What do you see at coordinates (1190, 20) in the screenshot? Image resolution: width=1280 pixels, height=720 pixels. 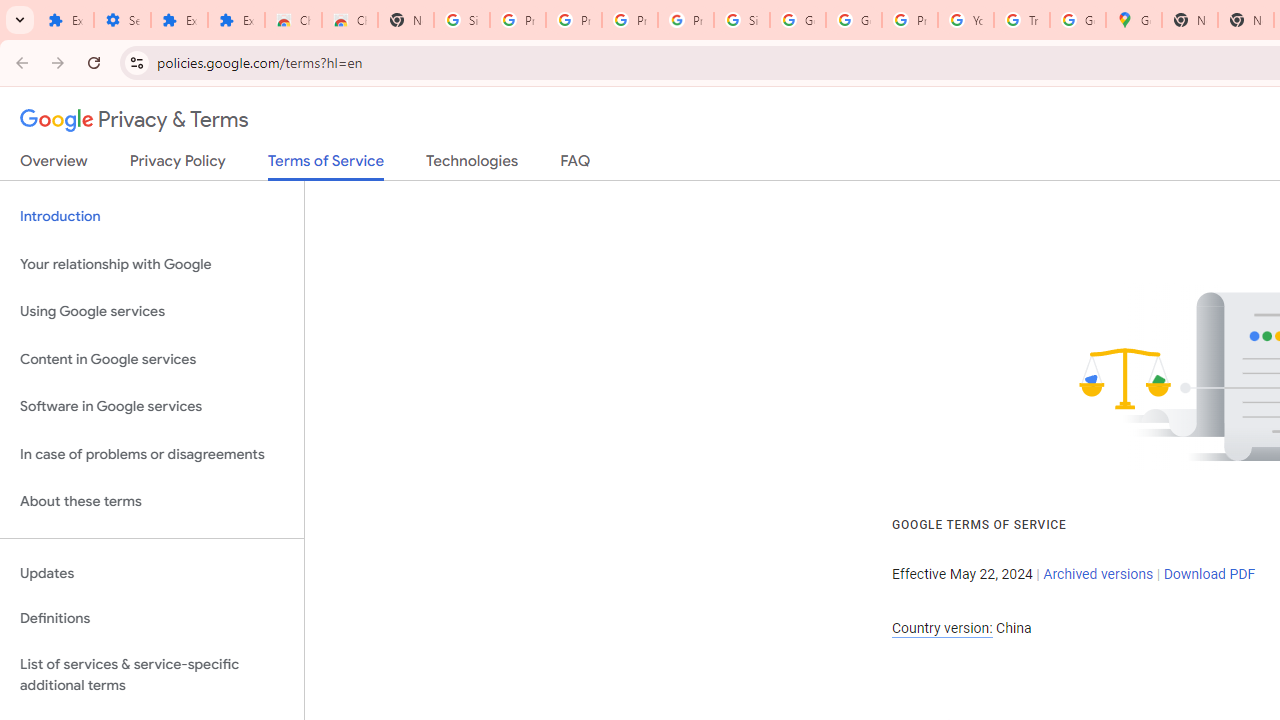 I see `New Tab` at bounding box center [1190, 20].